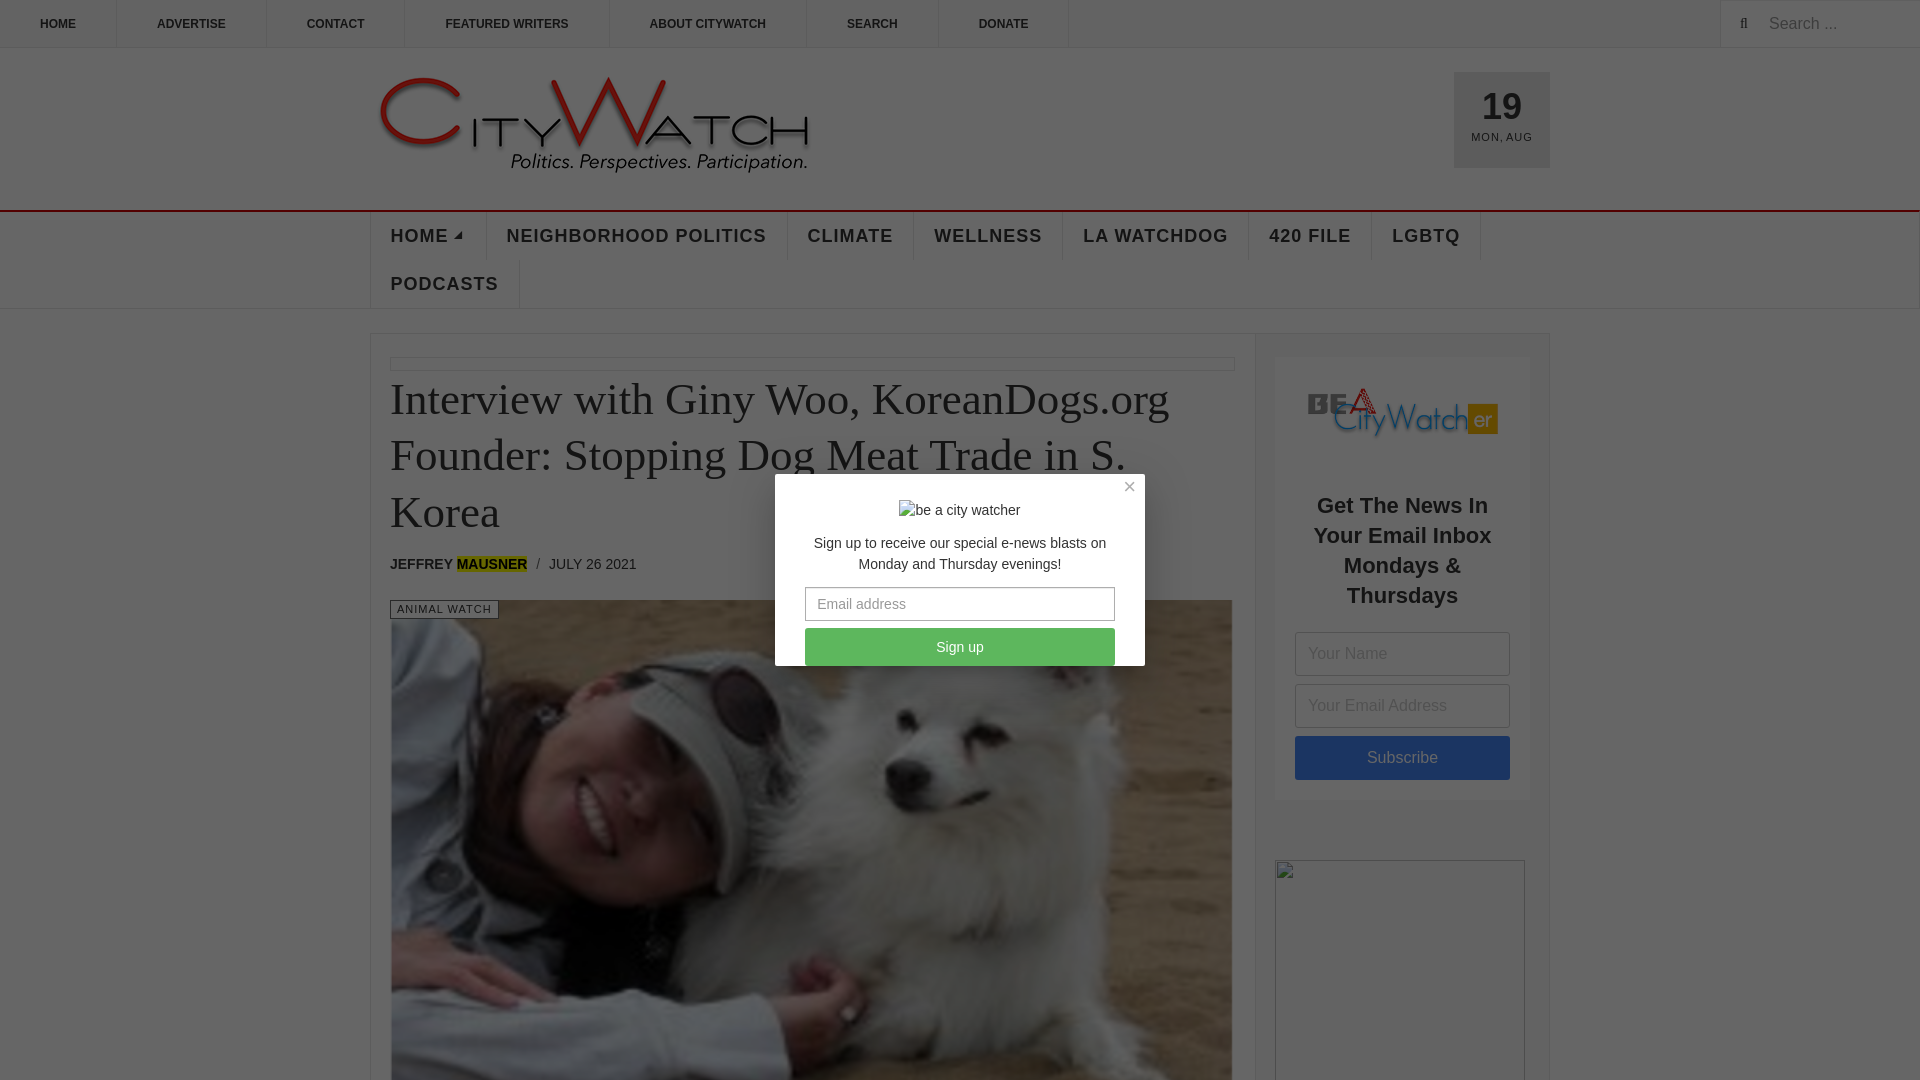  I want to click on HOME, so click(428, 236).